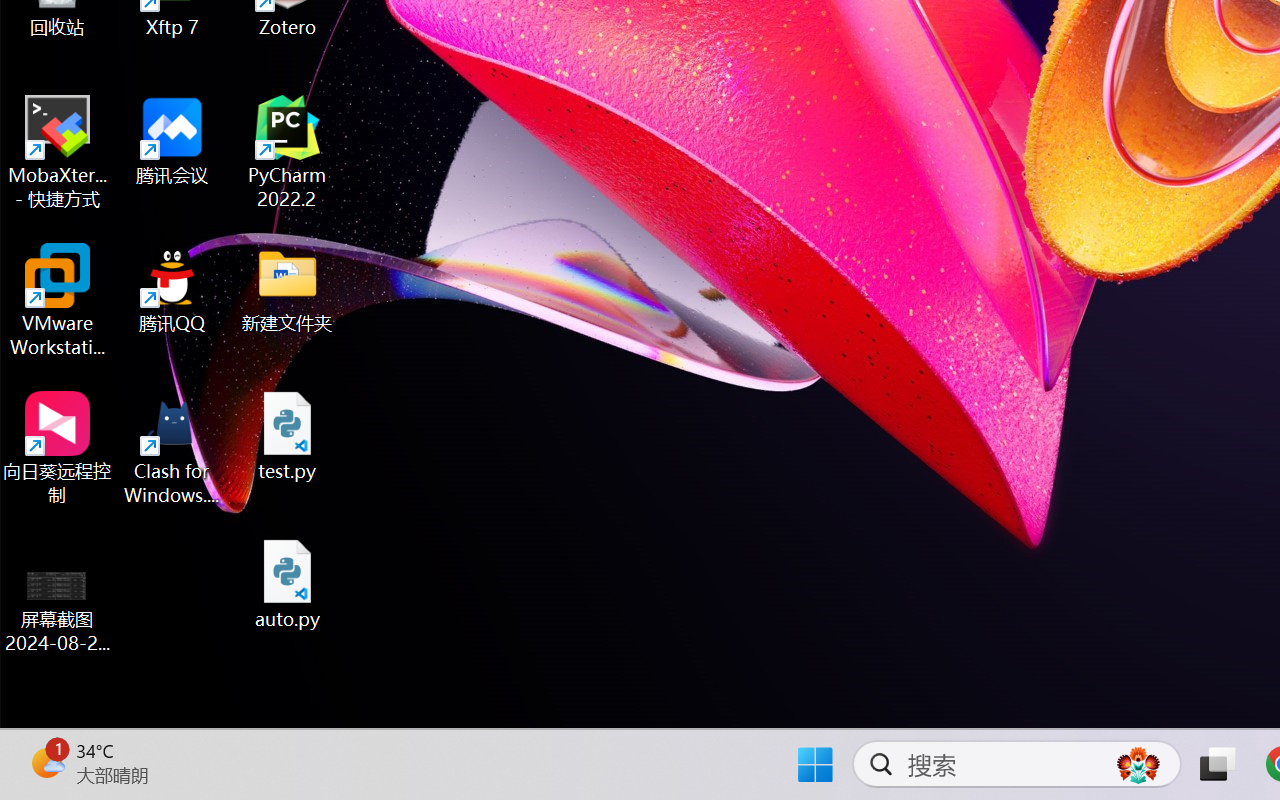 This screenshot has height=800, width=1280. What do you see at coordinates (288, 584) in the screenshot?
I see `auto.py` at bounding box center [288, 584].